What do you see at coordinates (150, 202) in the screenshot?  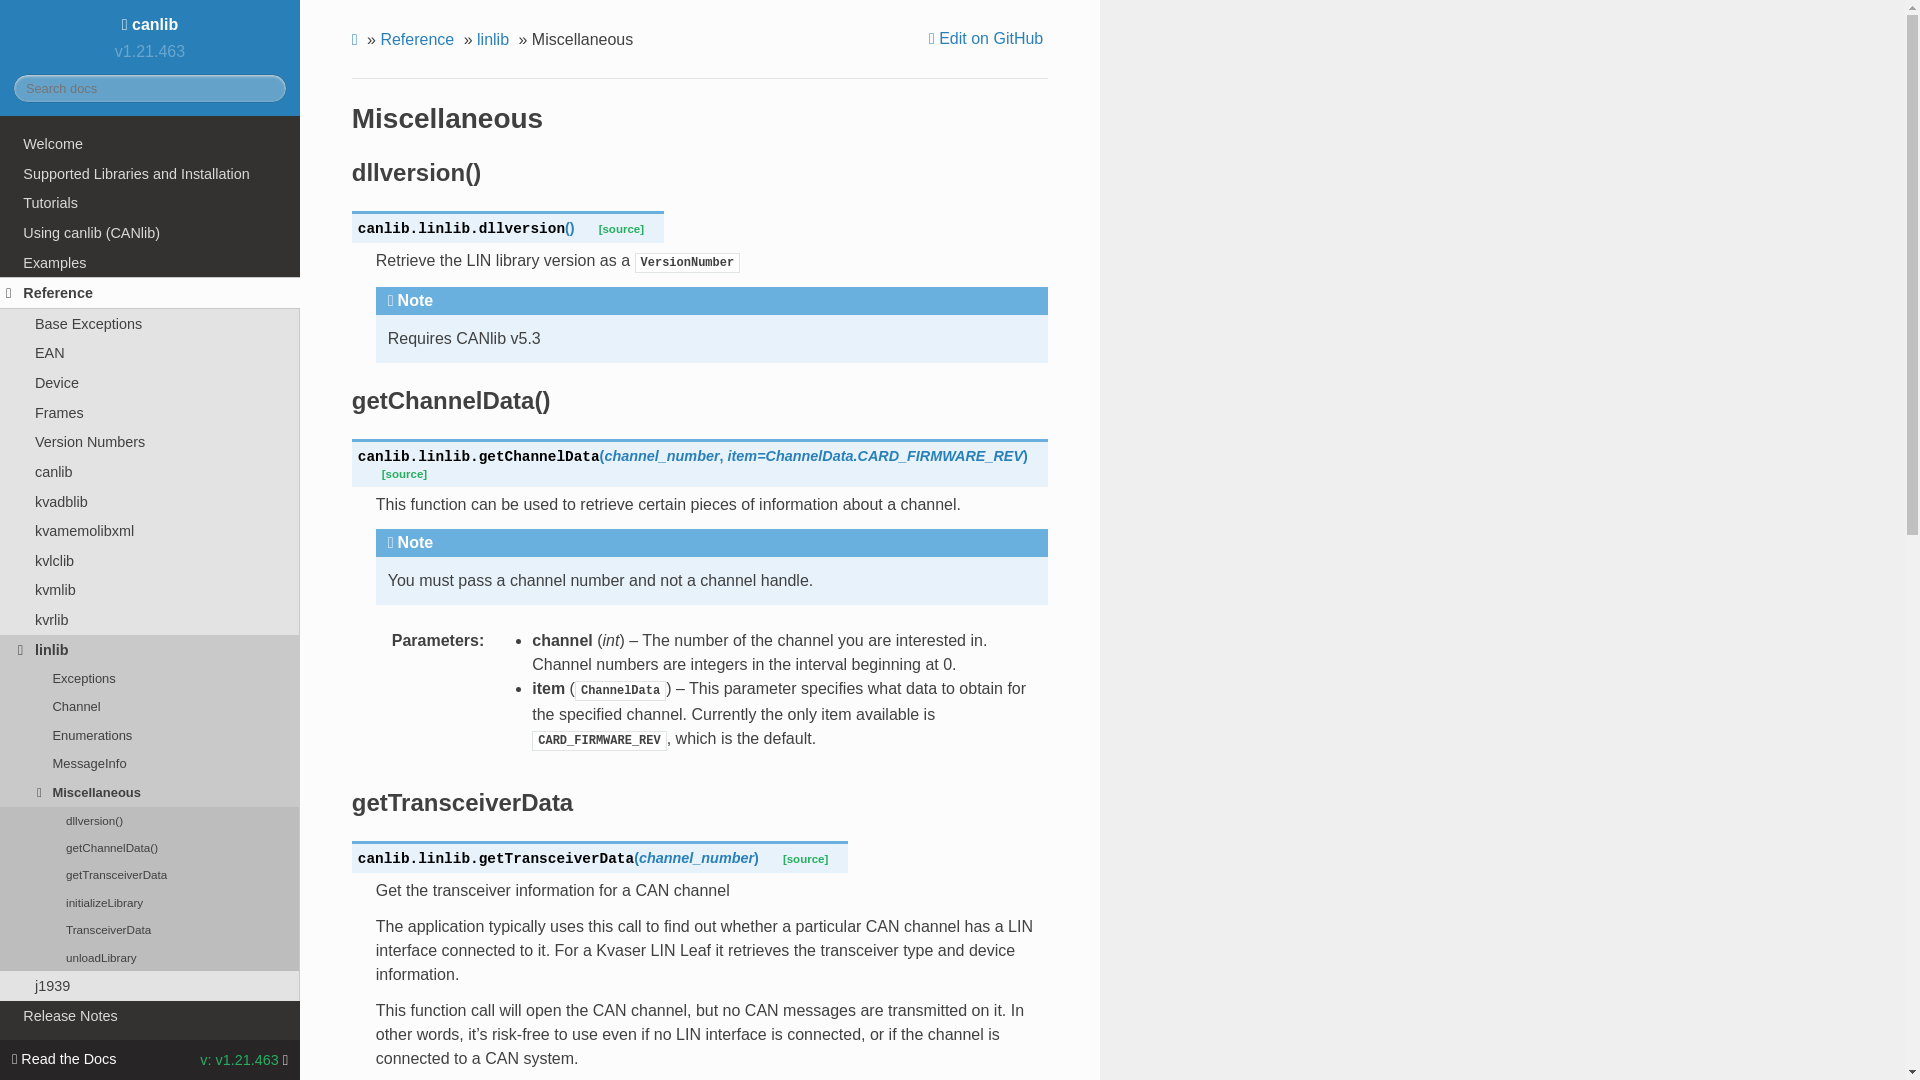 I see `Tutorials` at bounding box center [150, 202].